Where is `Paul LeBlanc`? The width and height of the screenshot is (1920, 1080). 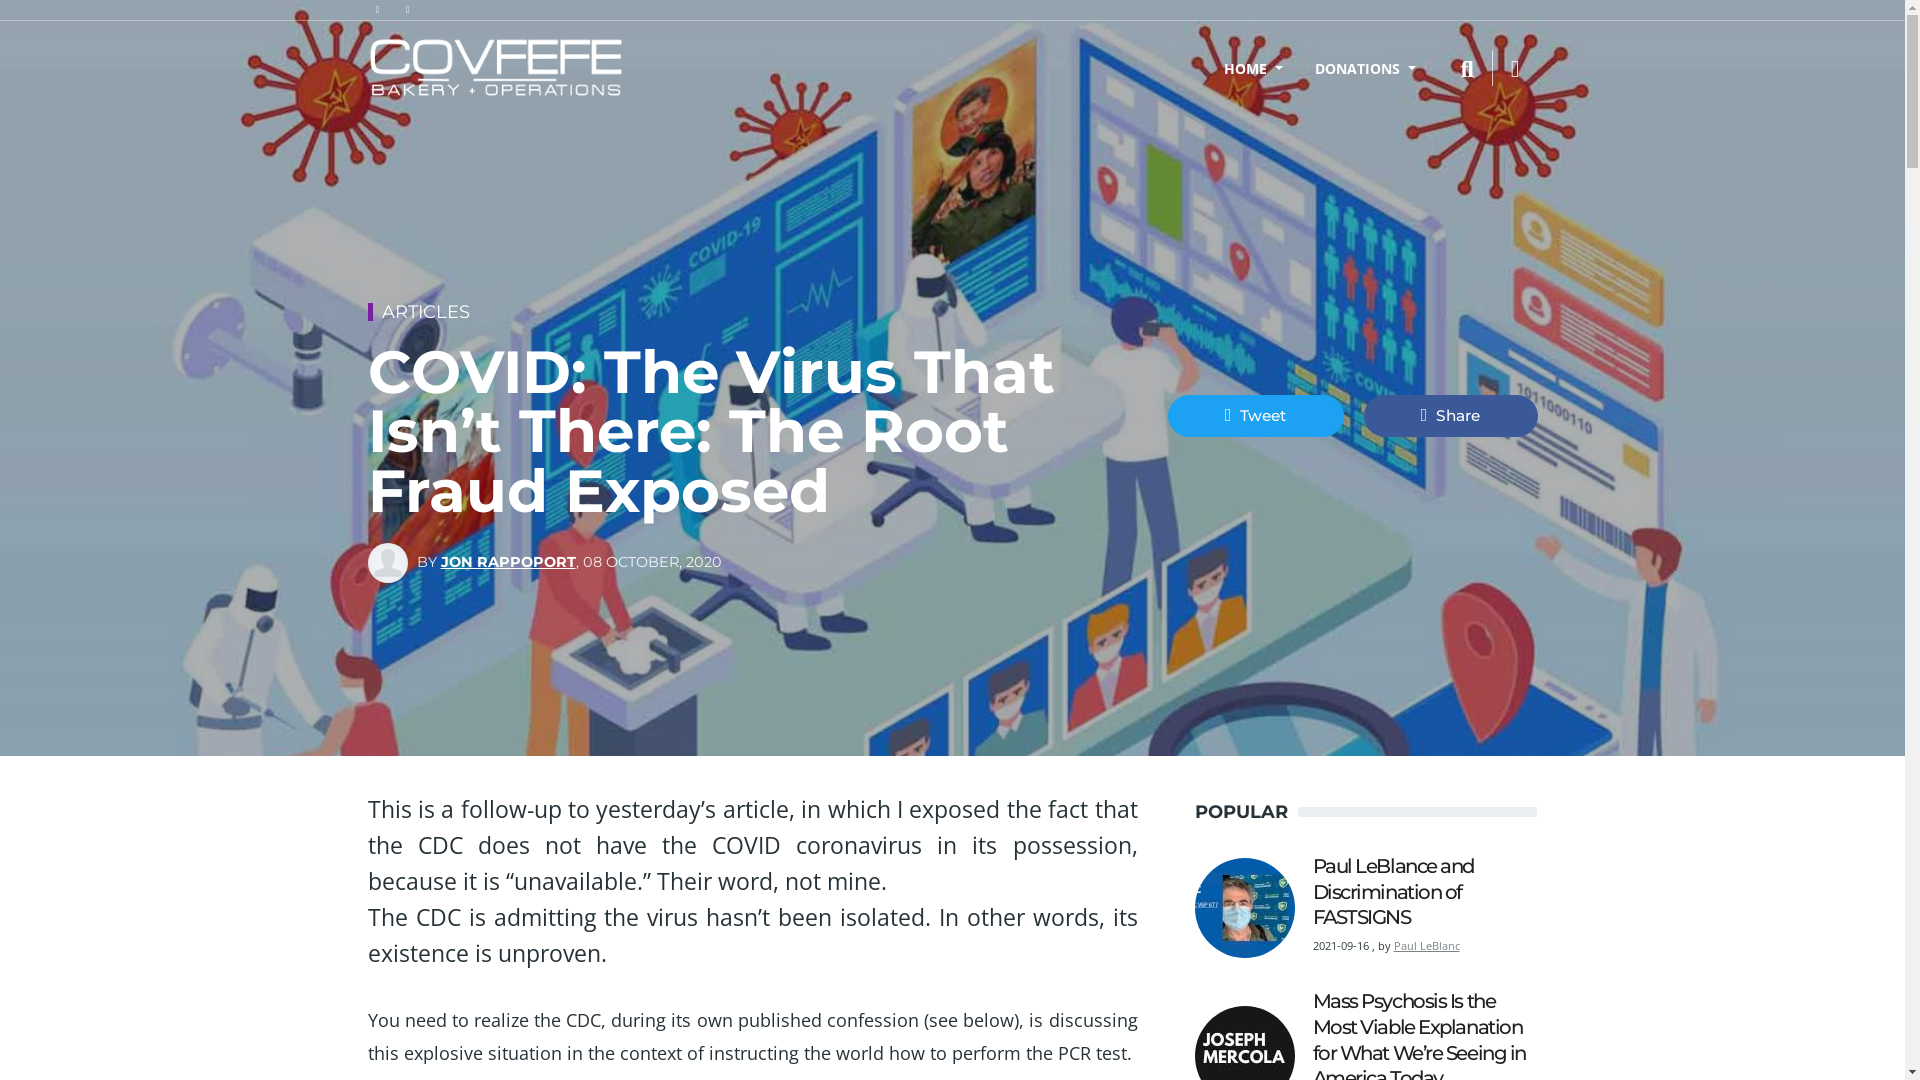 Paul LeBlanc is located at coordinates (1427, 946).